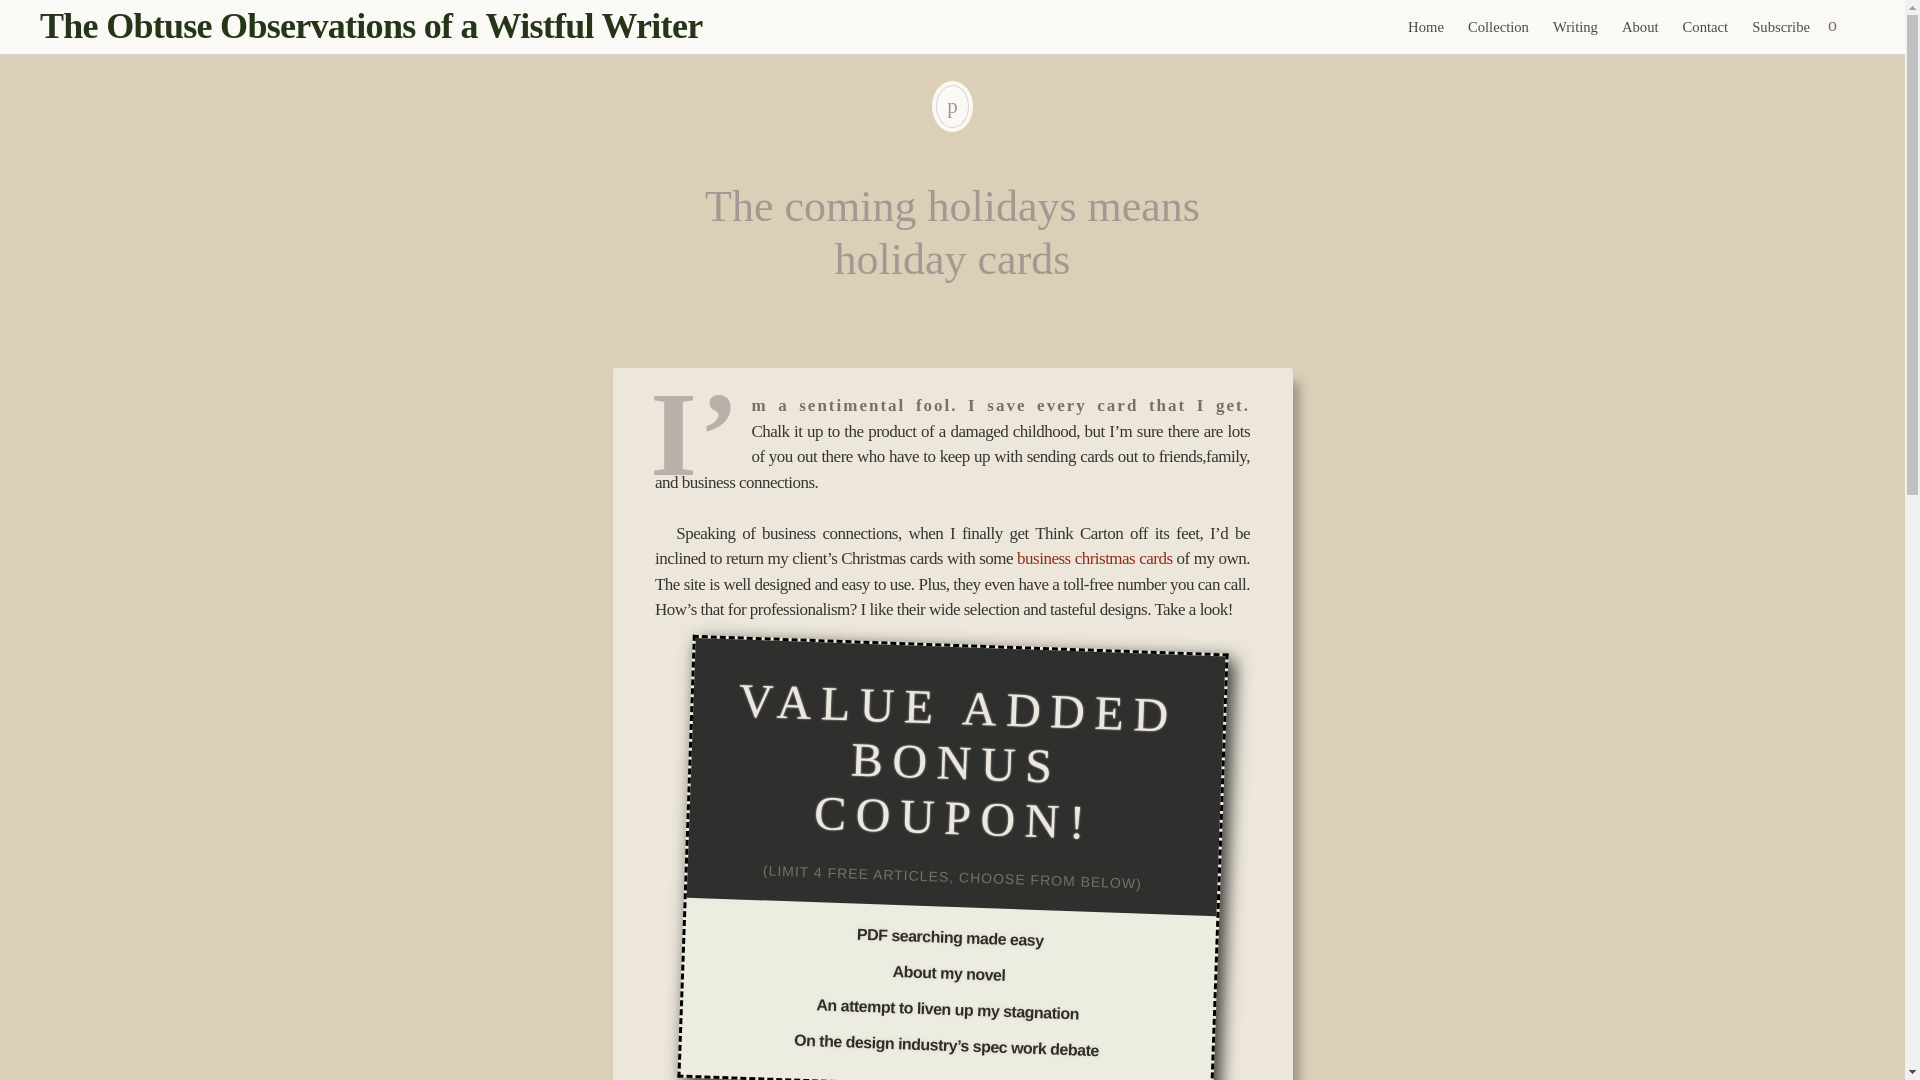  What do you see at coordinates (1780, 27) in the screenshot?
I see `Subscribe` at bounding box center [1780, 27].